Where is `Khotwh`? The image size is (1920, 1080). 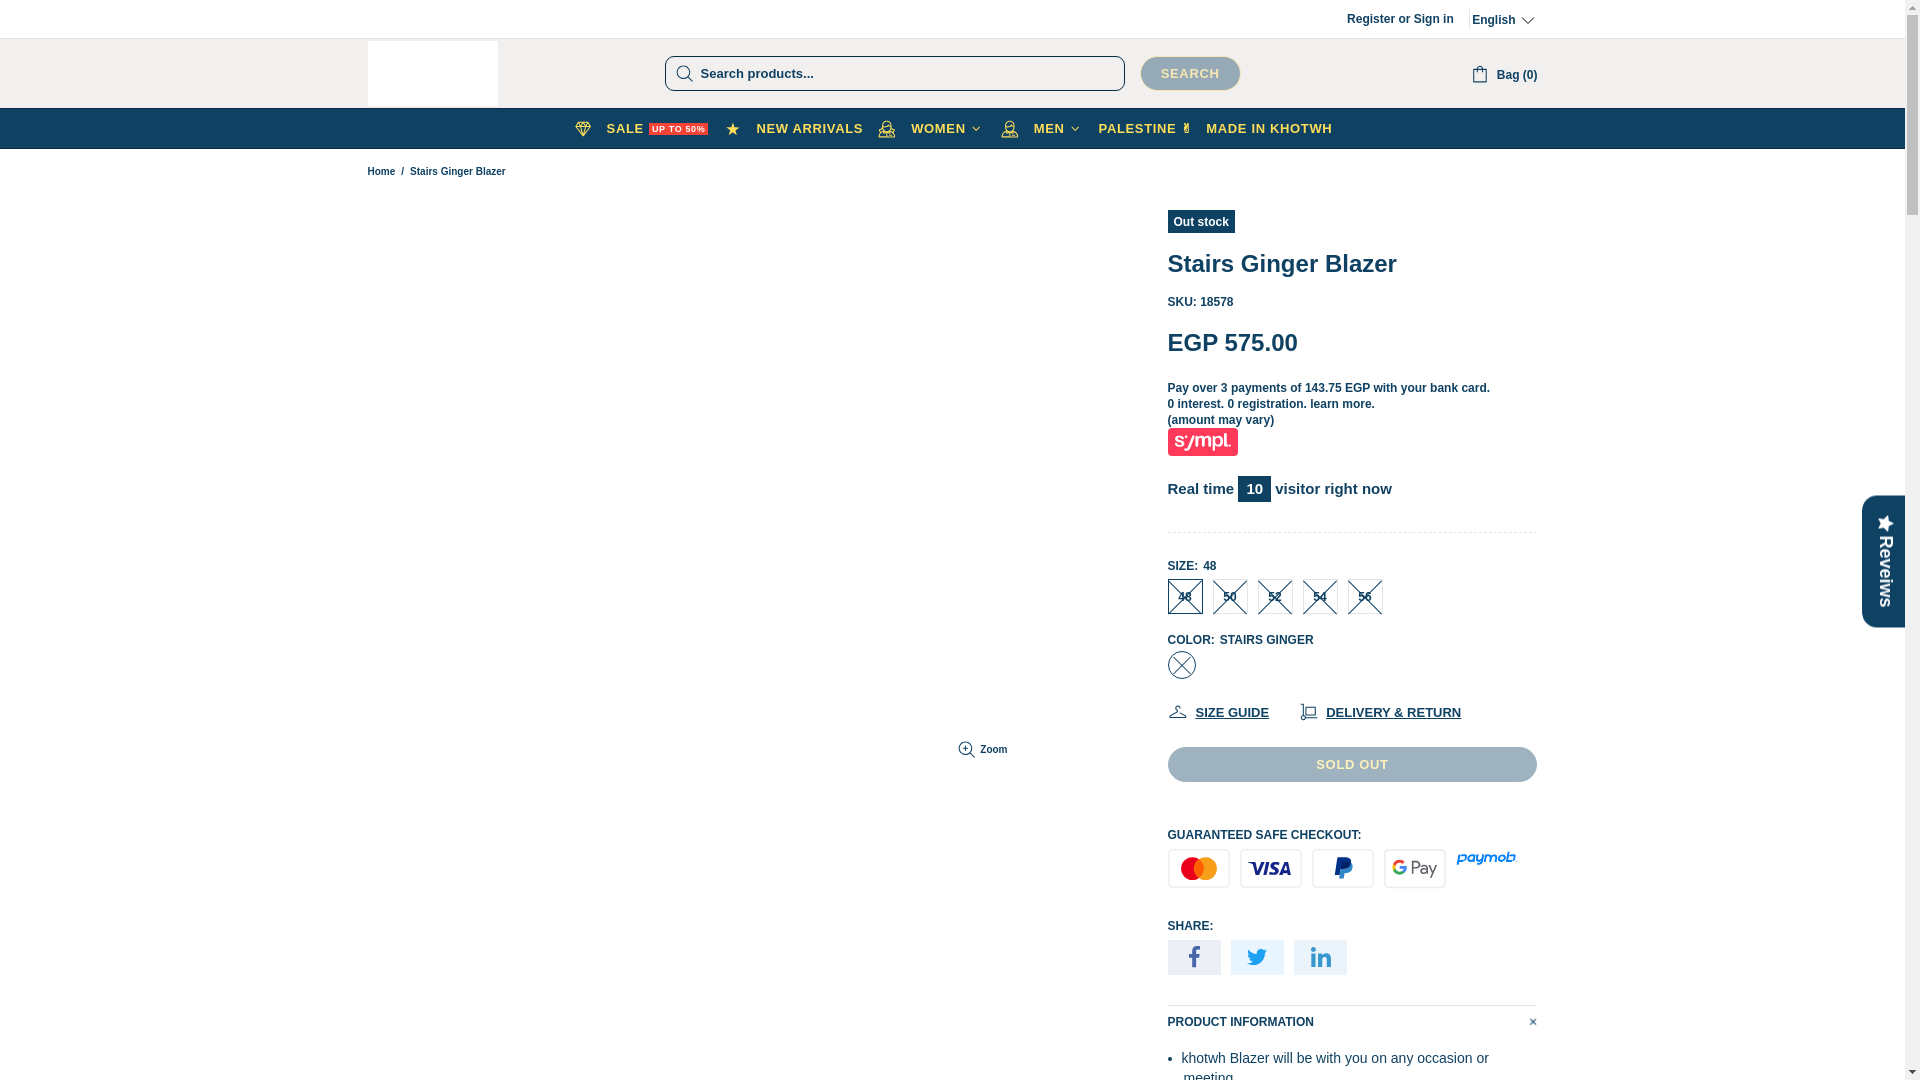
Khotwh is located at coordinates (432, 73).